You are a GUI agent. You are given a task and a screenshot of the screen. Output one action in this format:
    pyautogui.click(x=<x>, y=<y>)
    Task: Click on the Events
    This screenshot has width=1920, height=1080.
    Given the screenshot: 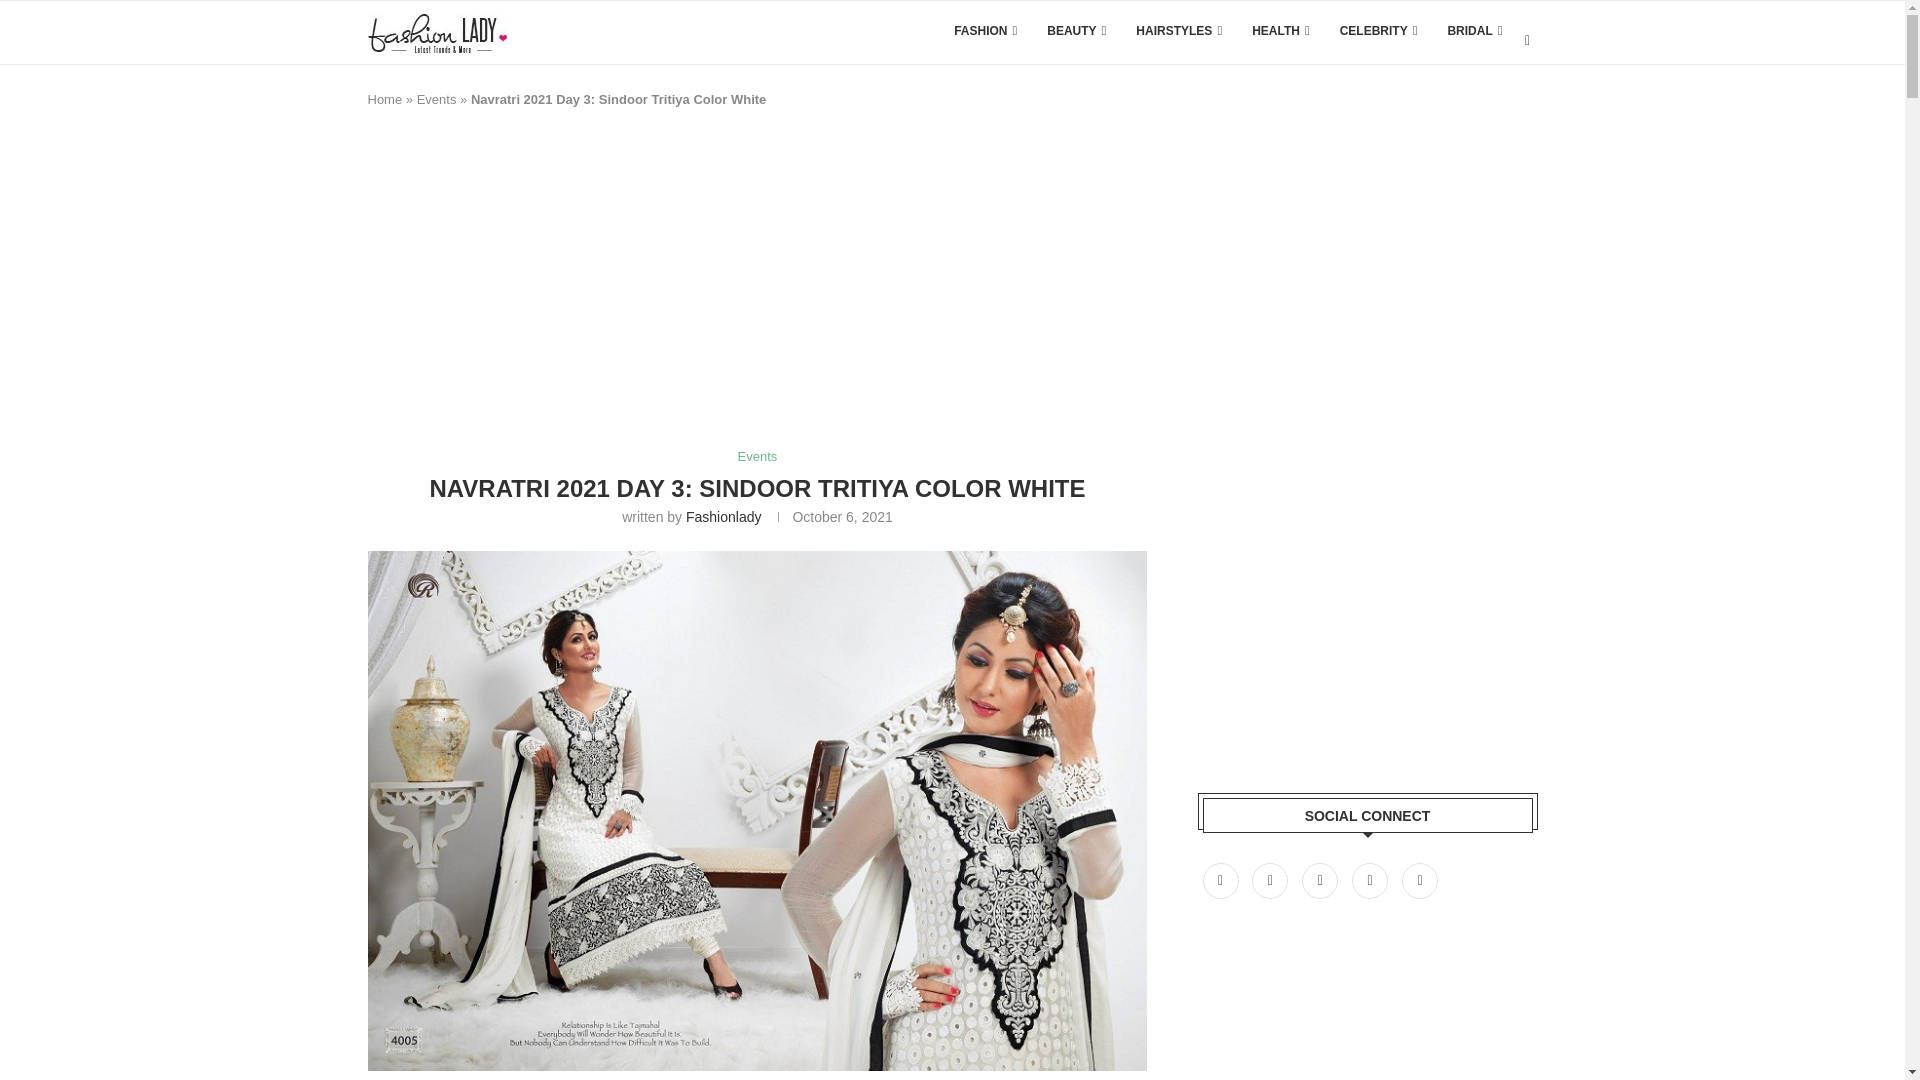 What is the action you would take?
    pyautogui.click(x=757, y=457)
    